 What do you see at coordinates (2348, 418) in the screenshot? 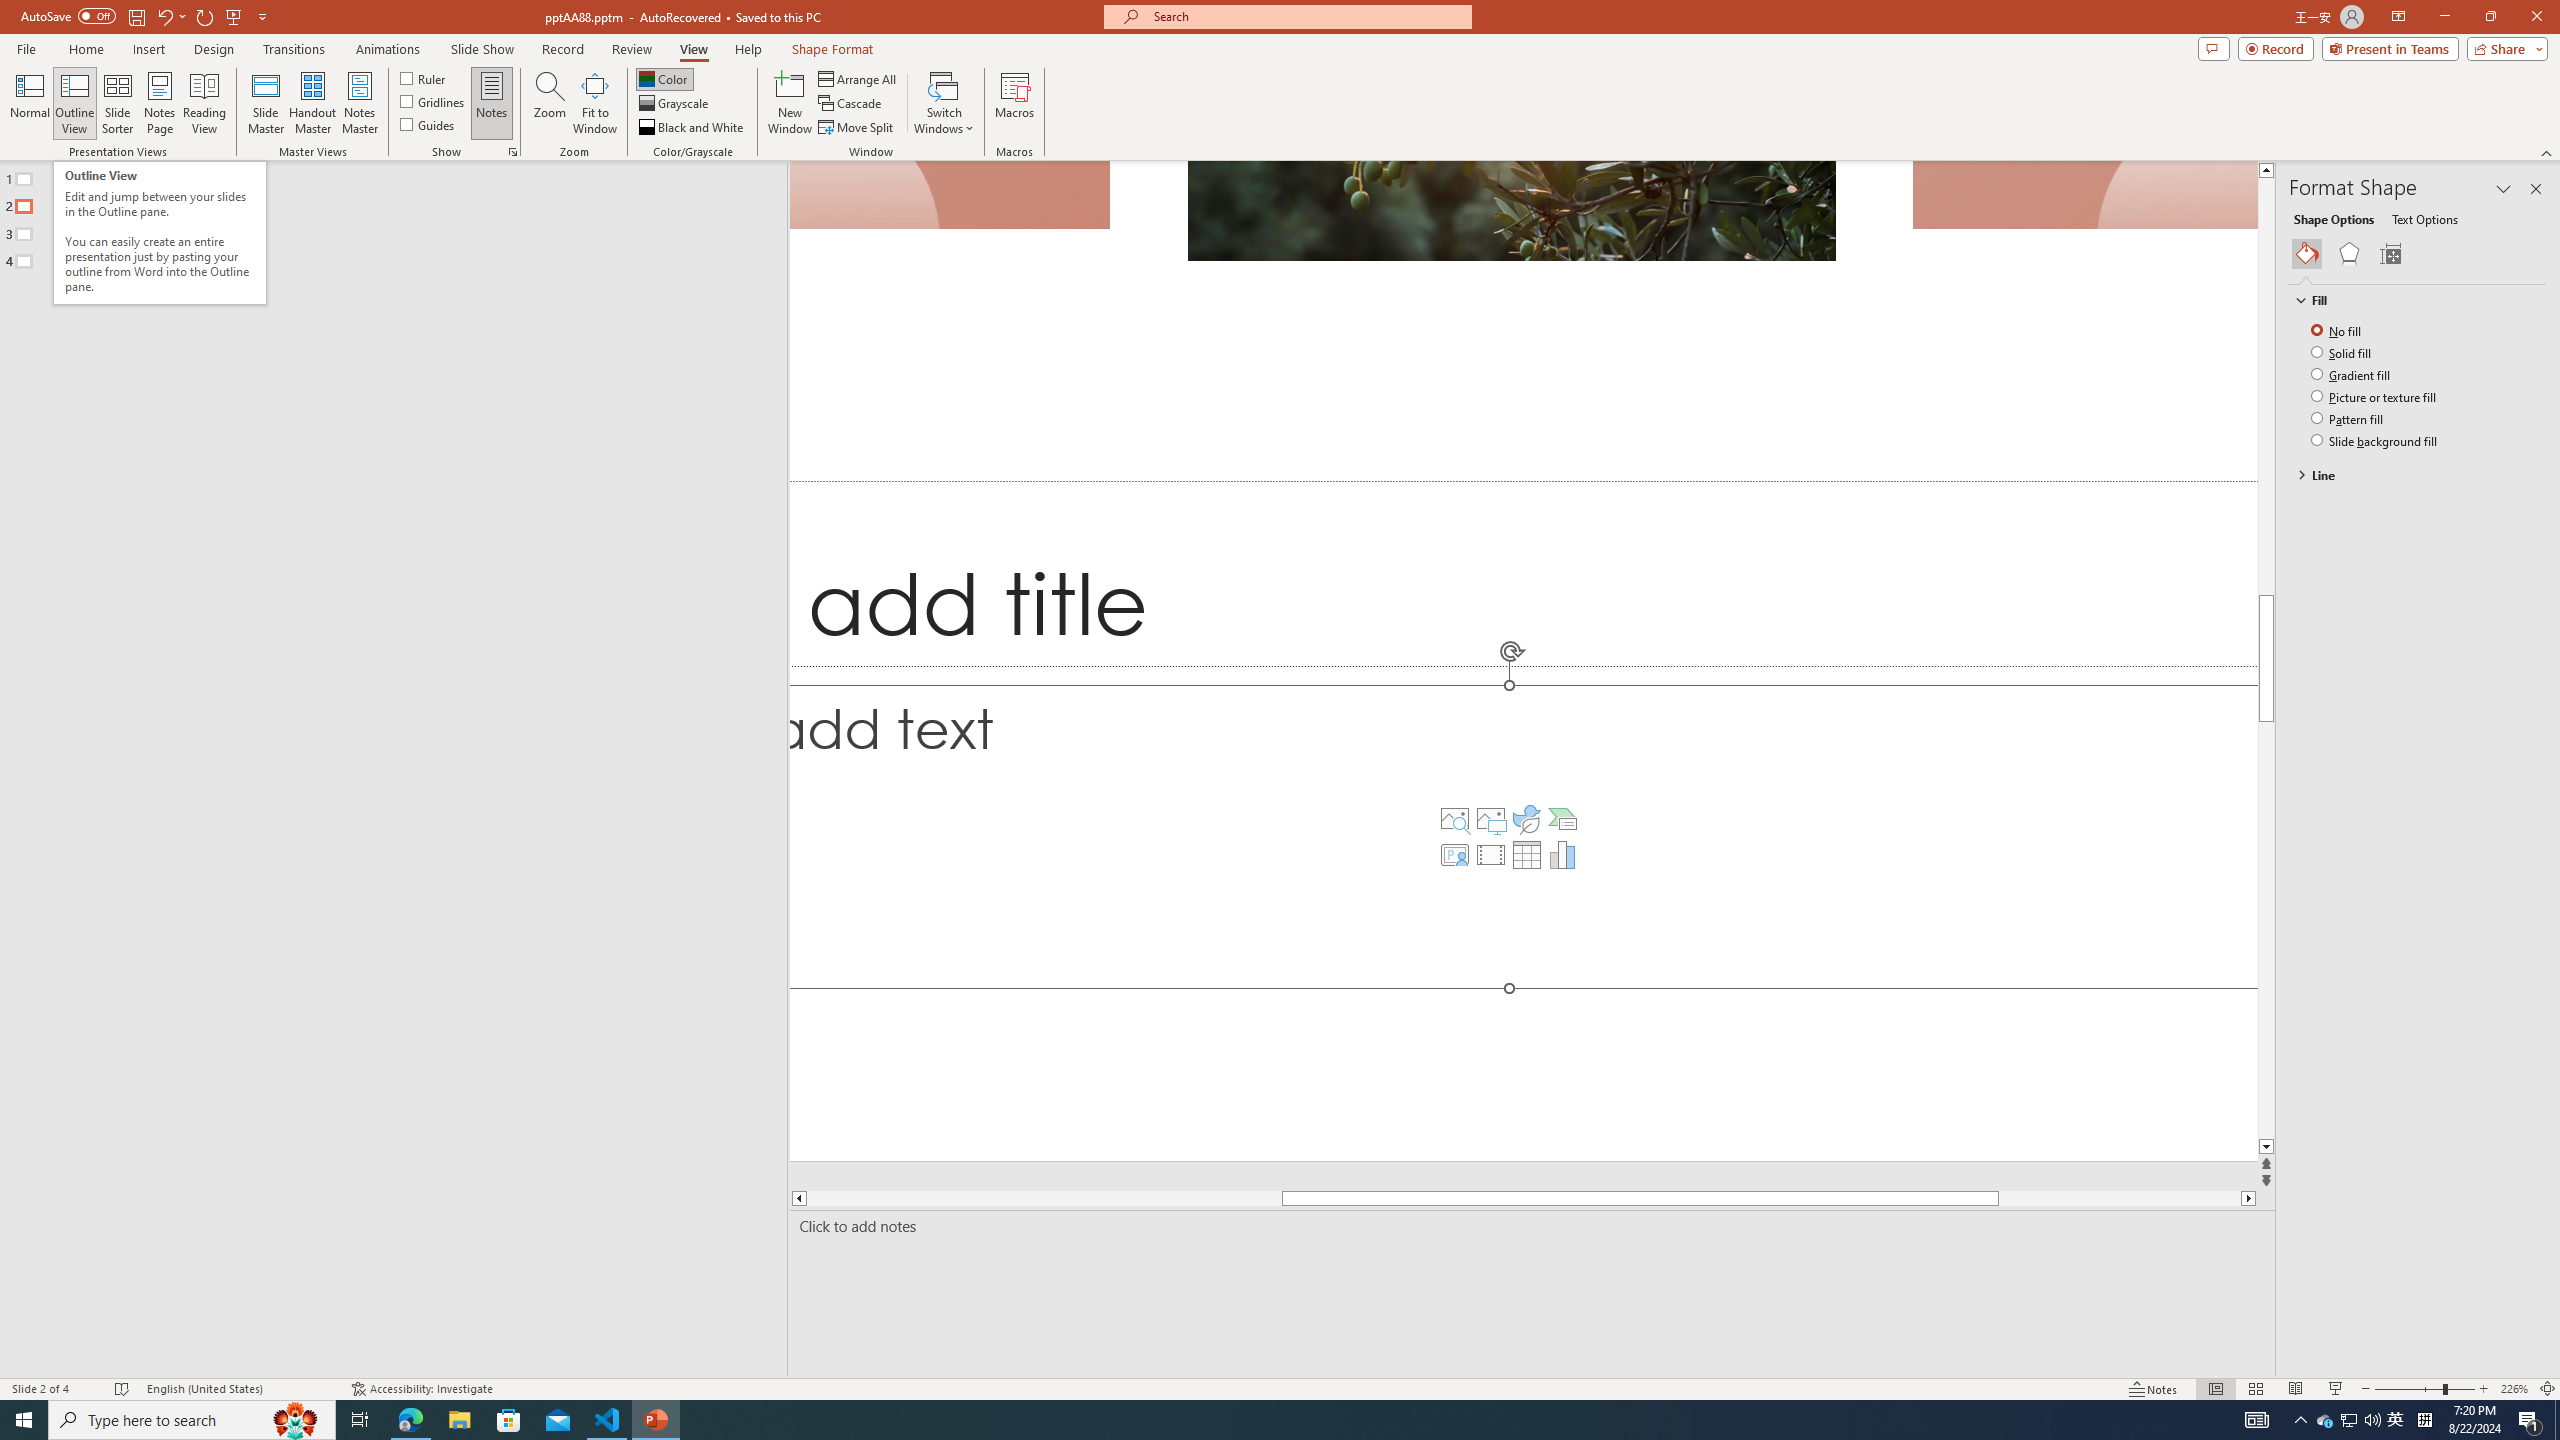
I see `Pattern fill` at bounding box center [2348, 418].